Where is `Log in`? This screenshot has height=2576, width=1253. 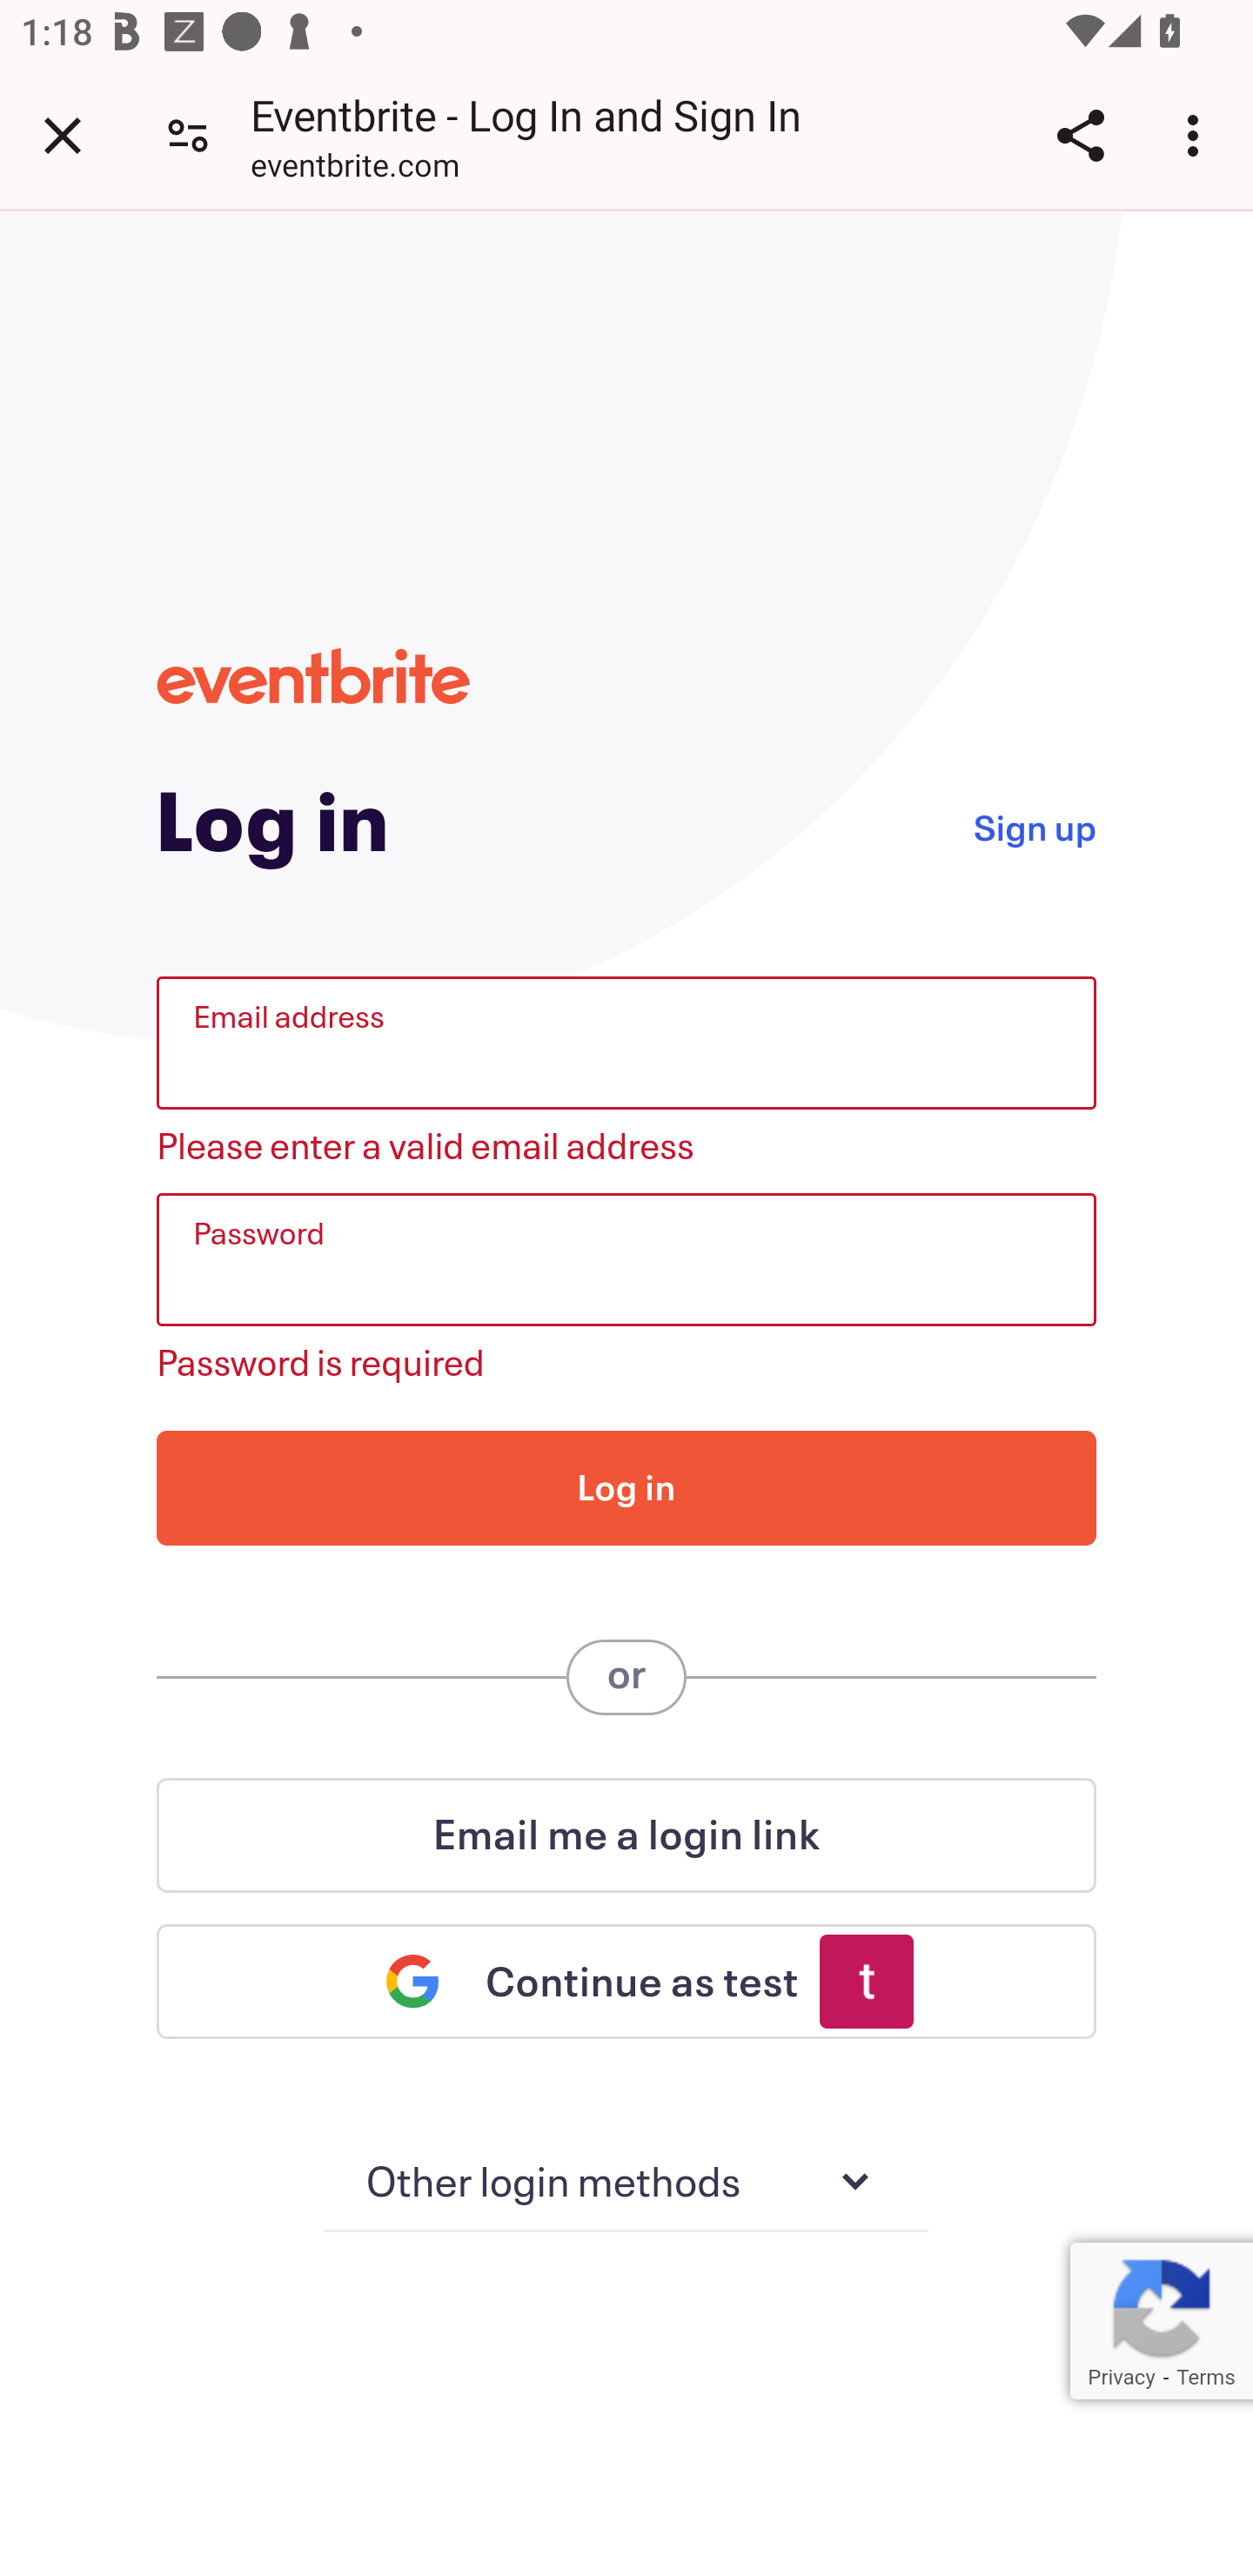 Log in is located at coordinates (626, 1487).